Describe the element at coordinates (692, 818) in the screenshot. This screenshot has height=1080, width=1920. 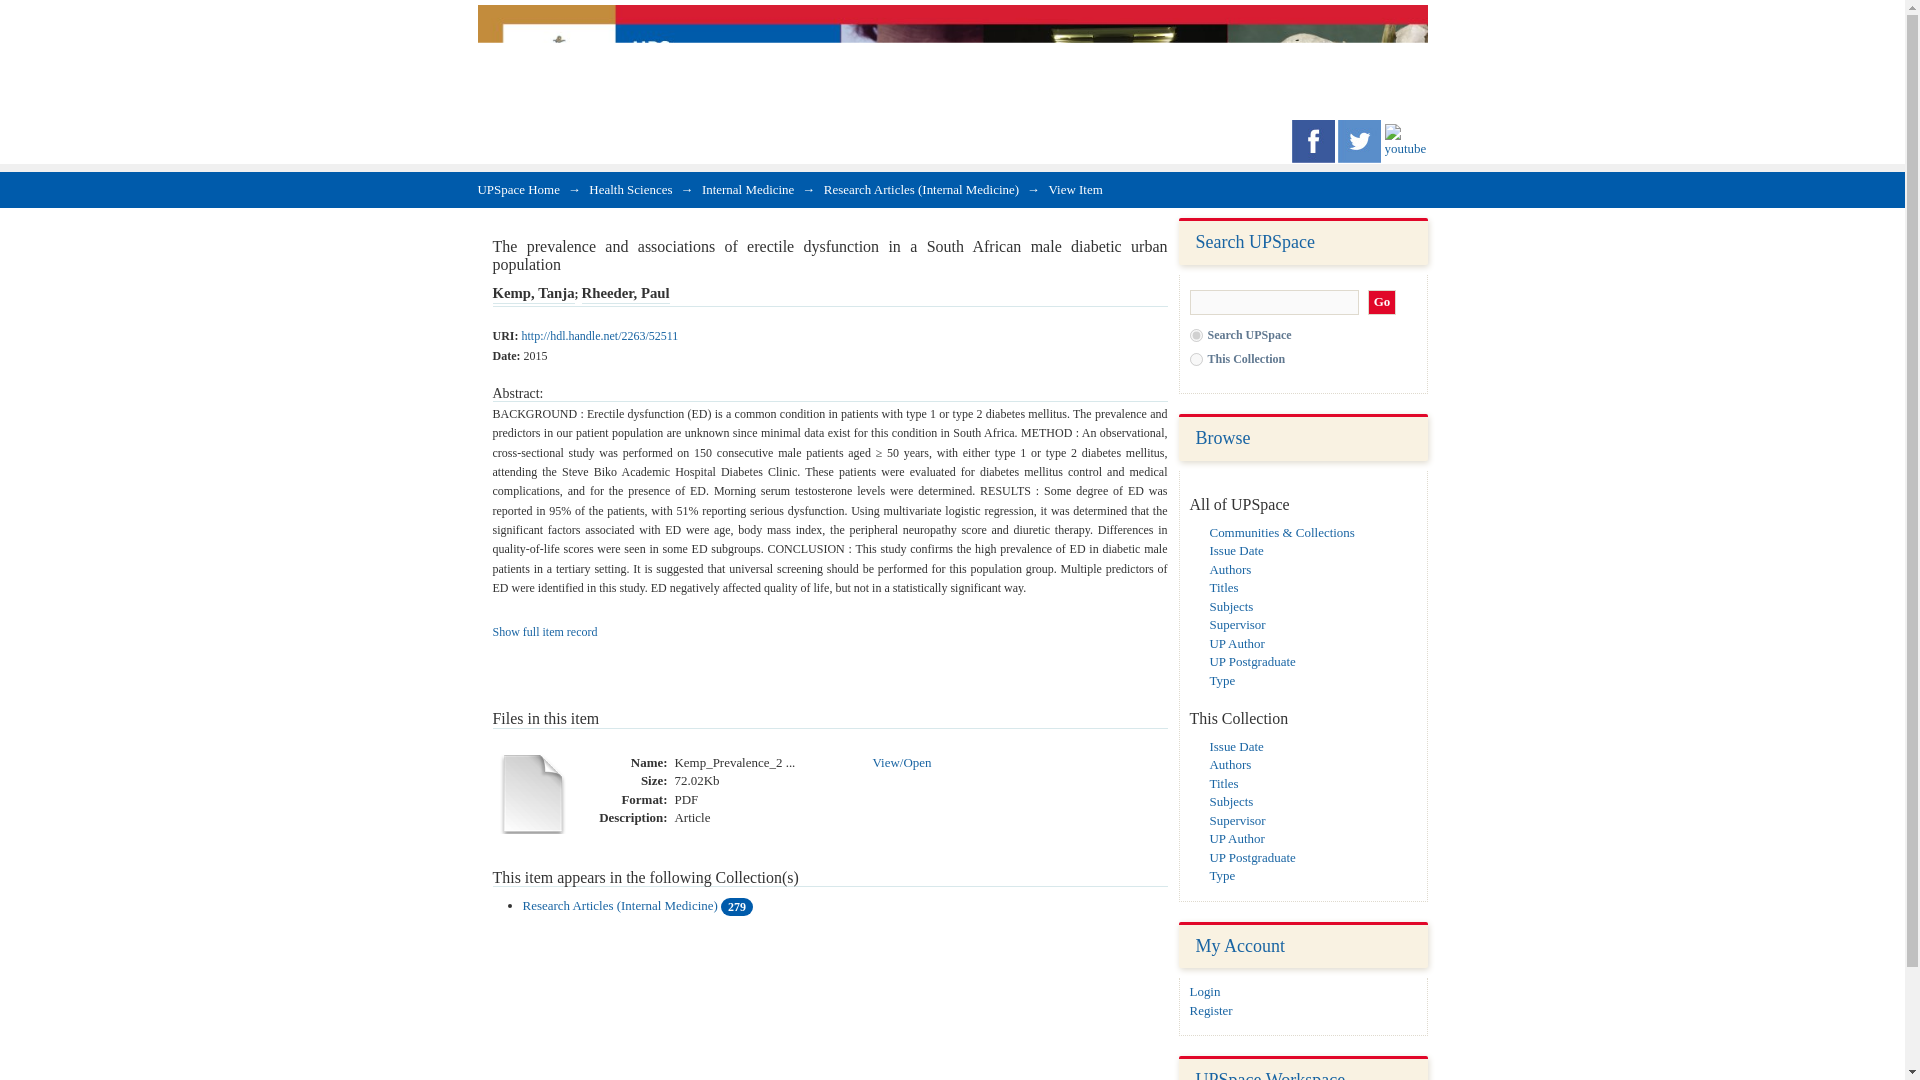
I see `Article` at that location.